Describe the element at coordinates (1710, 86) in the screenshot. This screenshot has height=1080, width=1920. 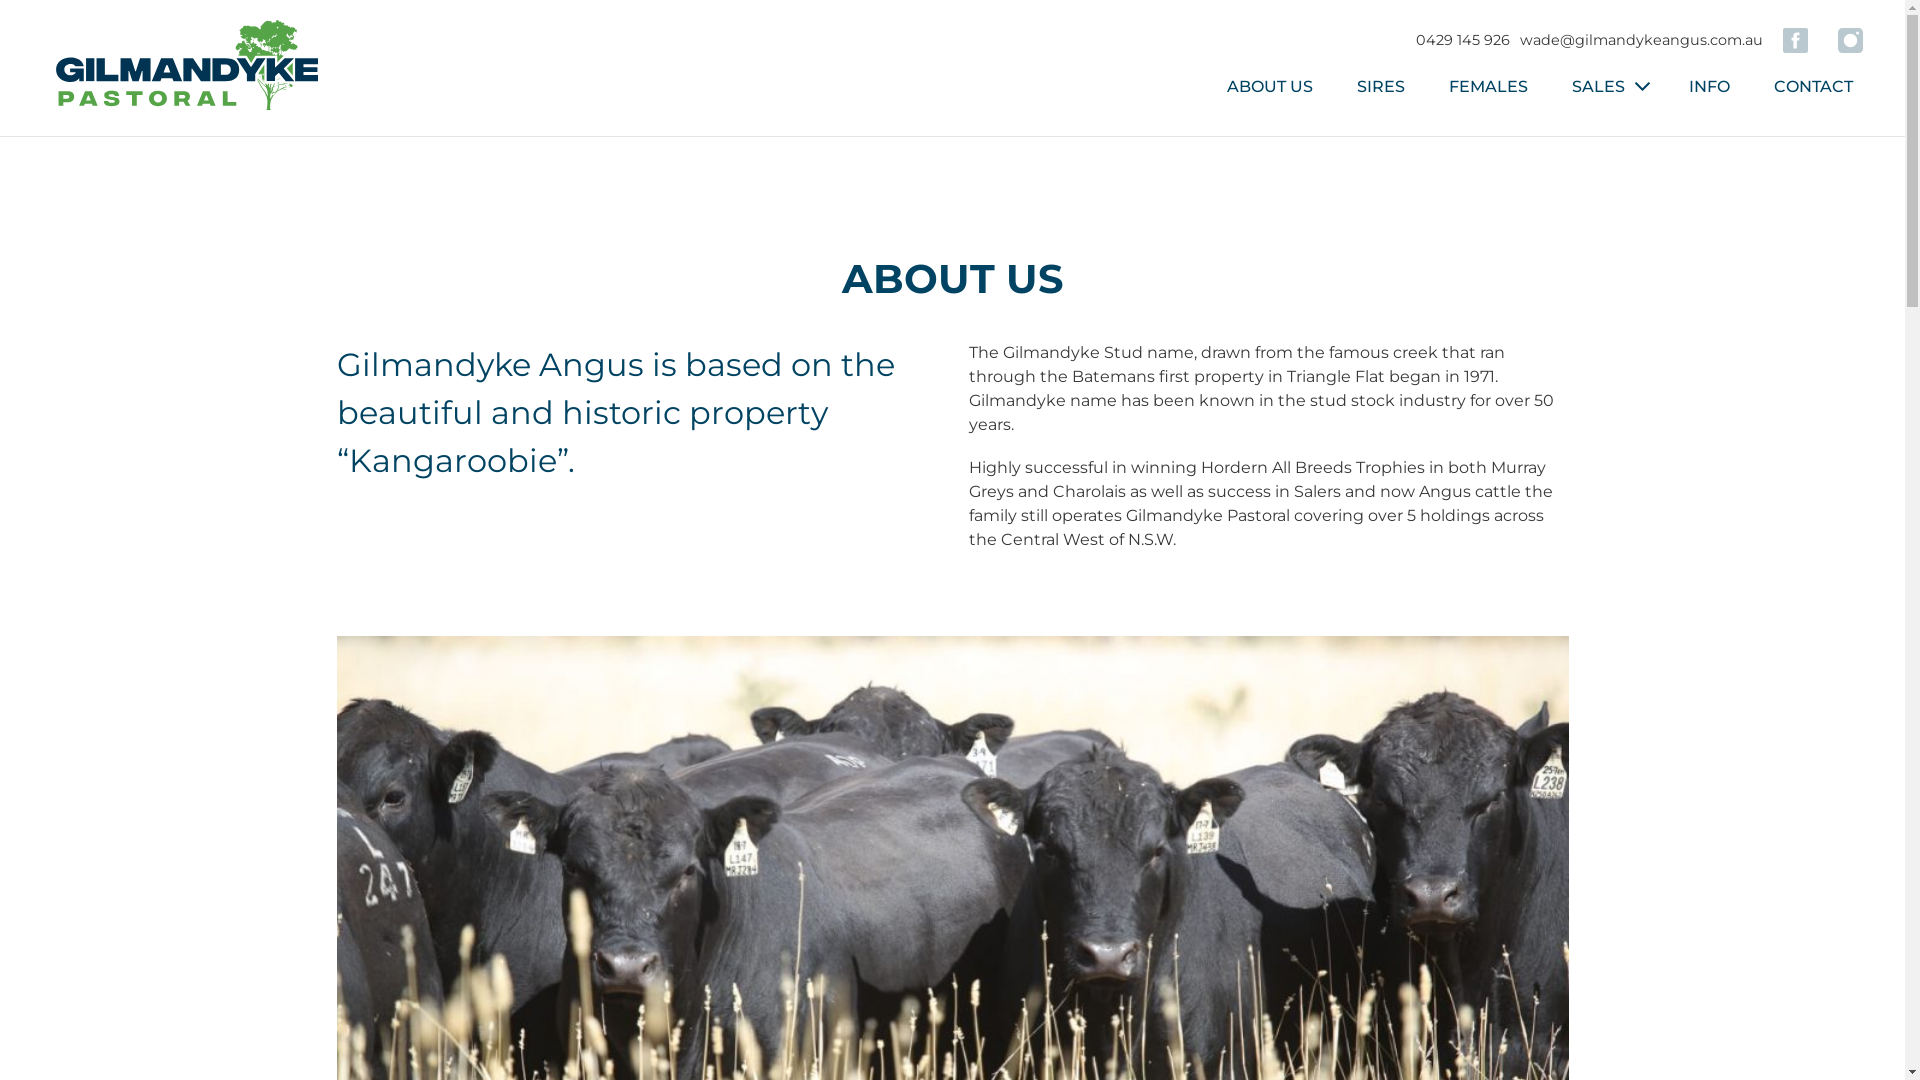
I see `INFO` at that location.